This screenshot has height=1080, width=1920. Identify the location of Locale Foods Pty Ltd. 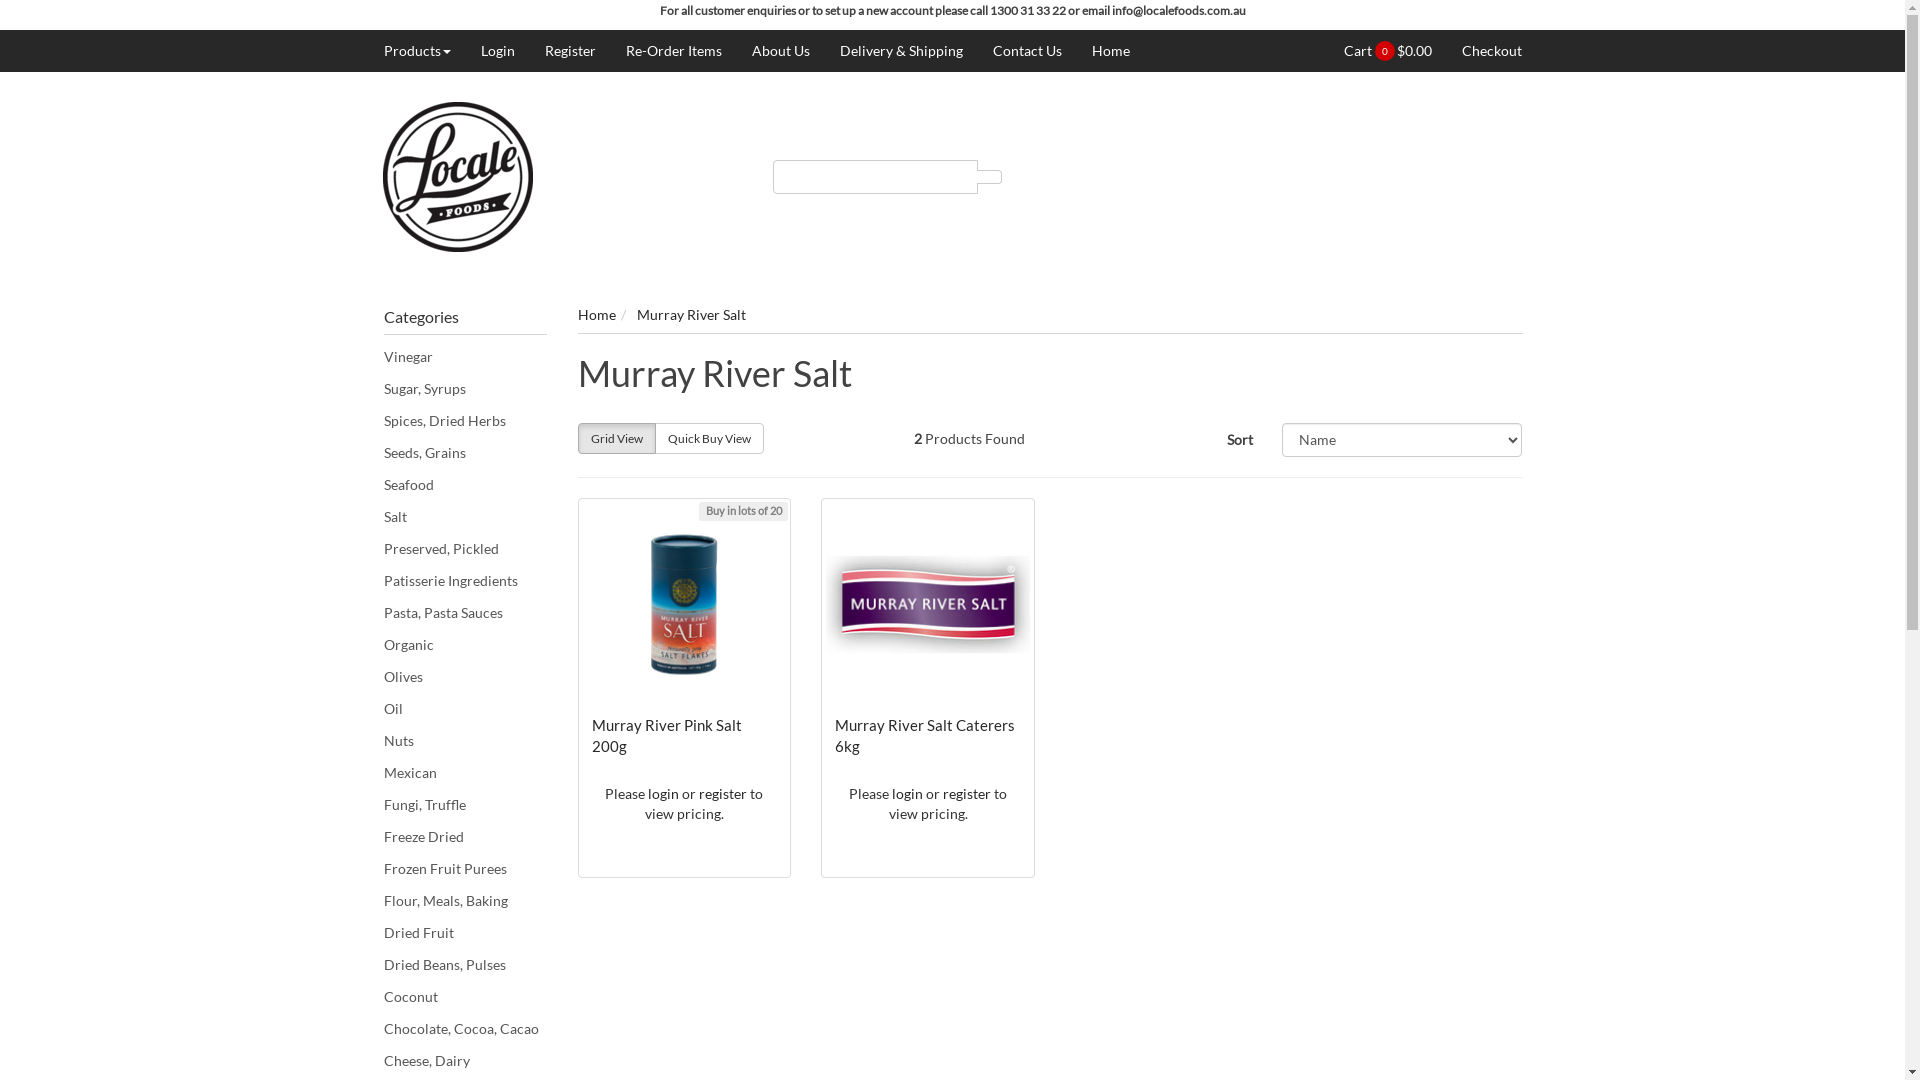
(457, 176).